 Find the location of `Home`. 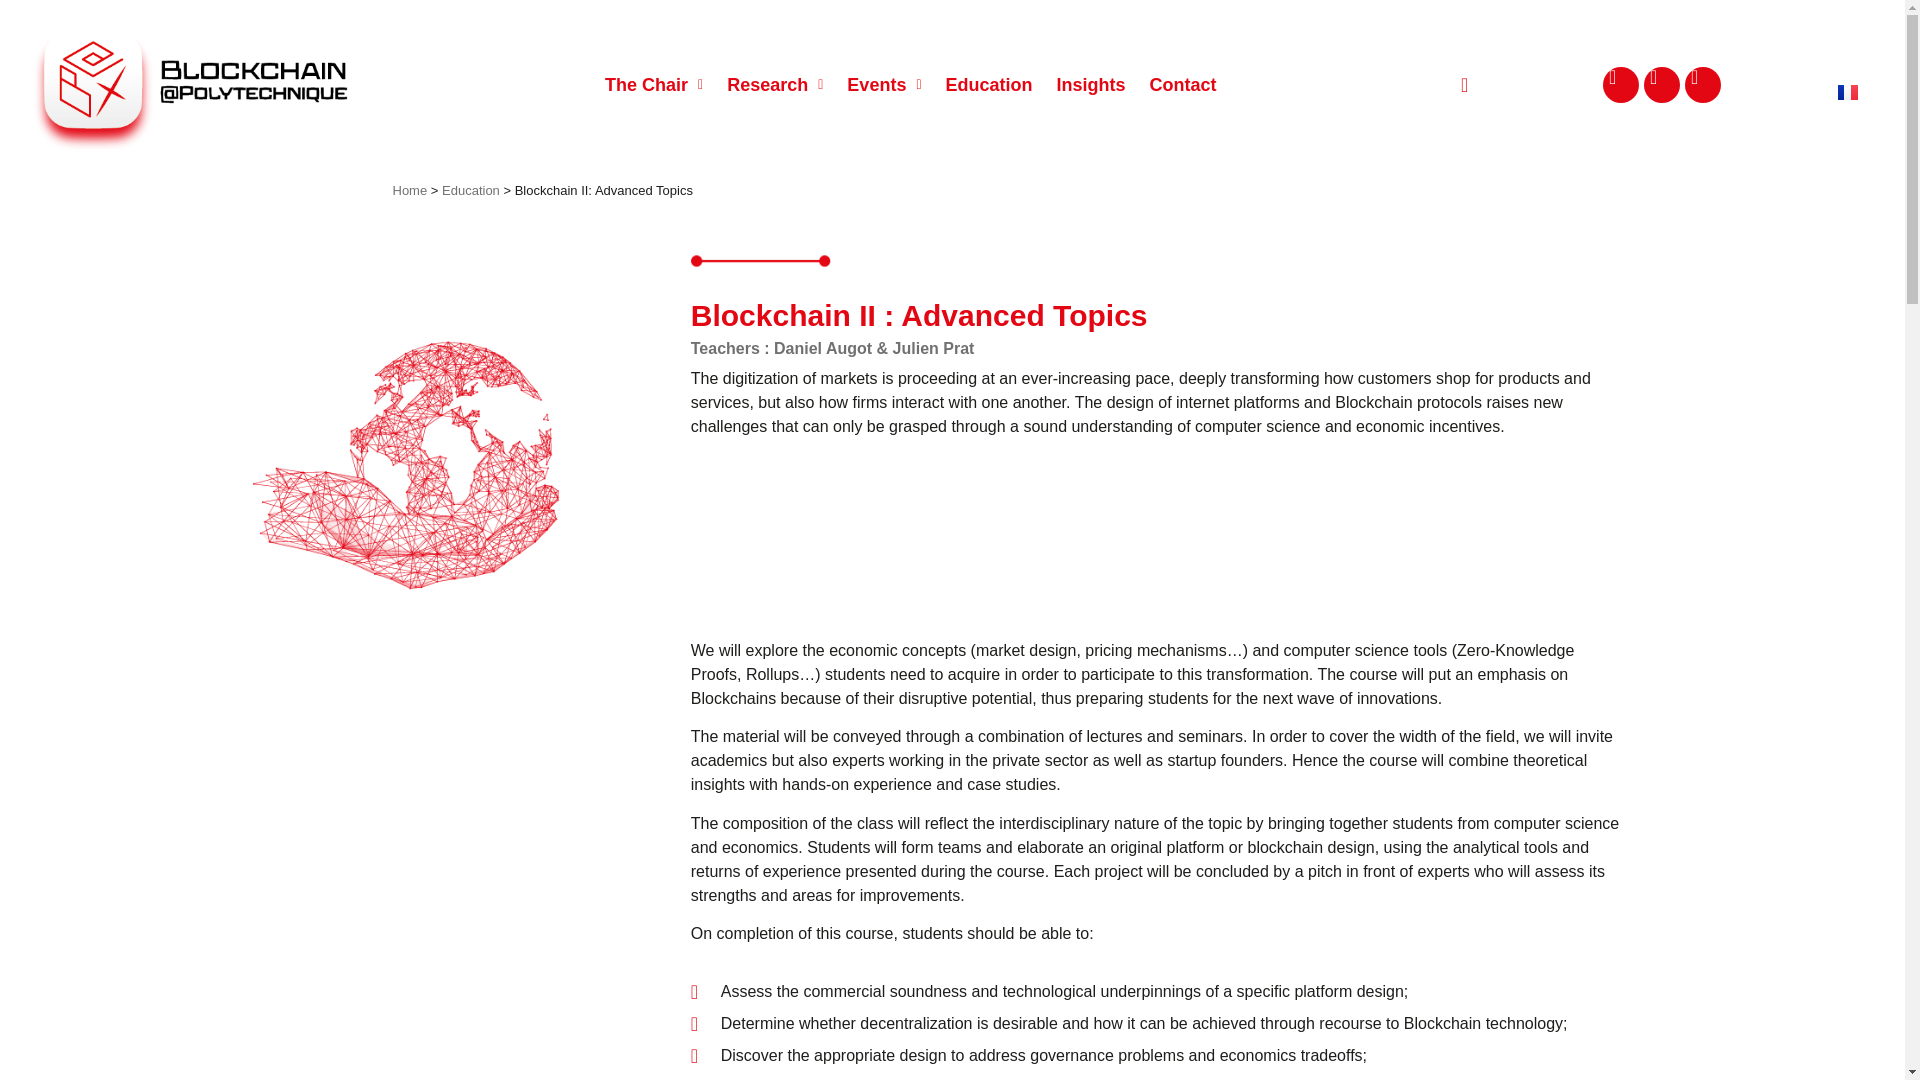

Home is located at coordinates (408, 190).